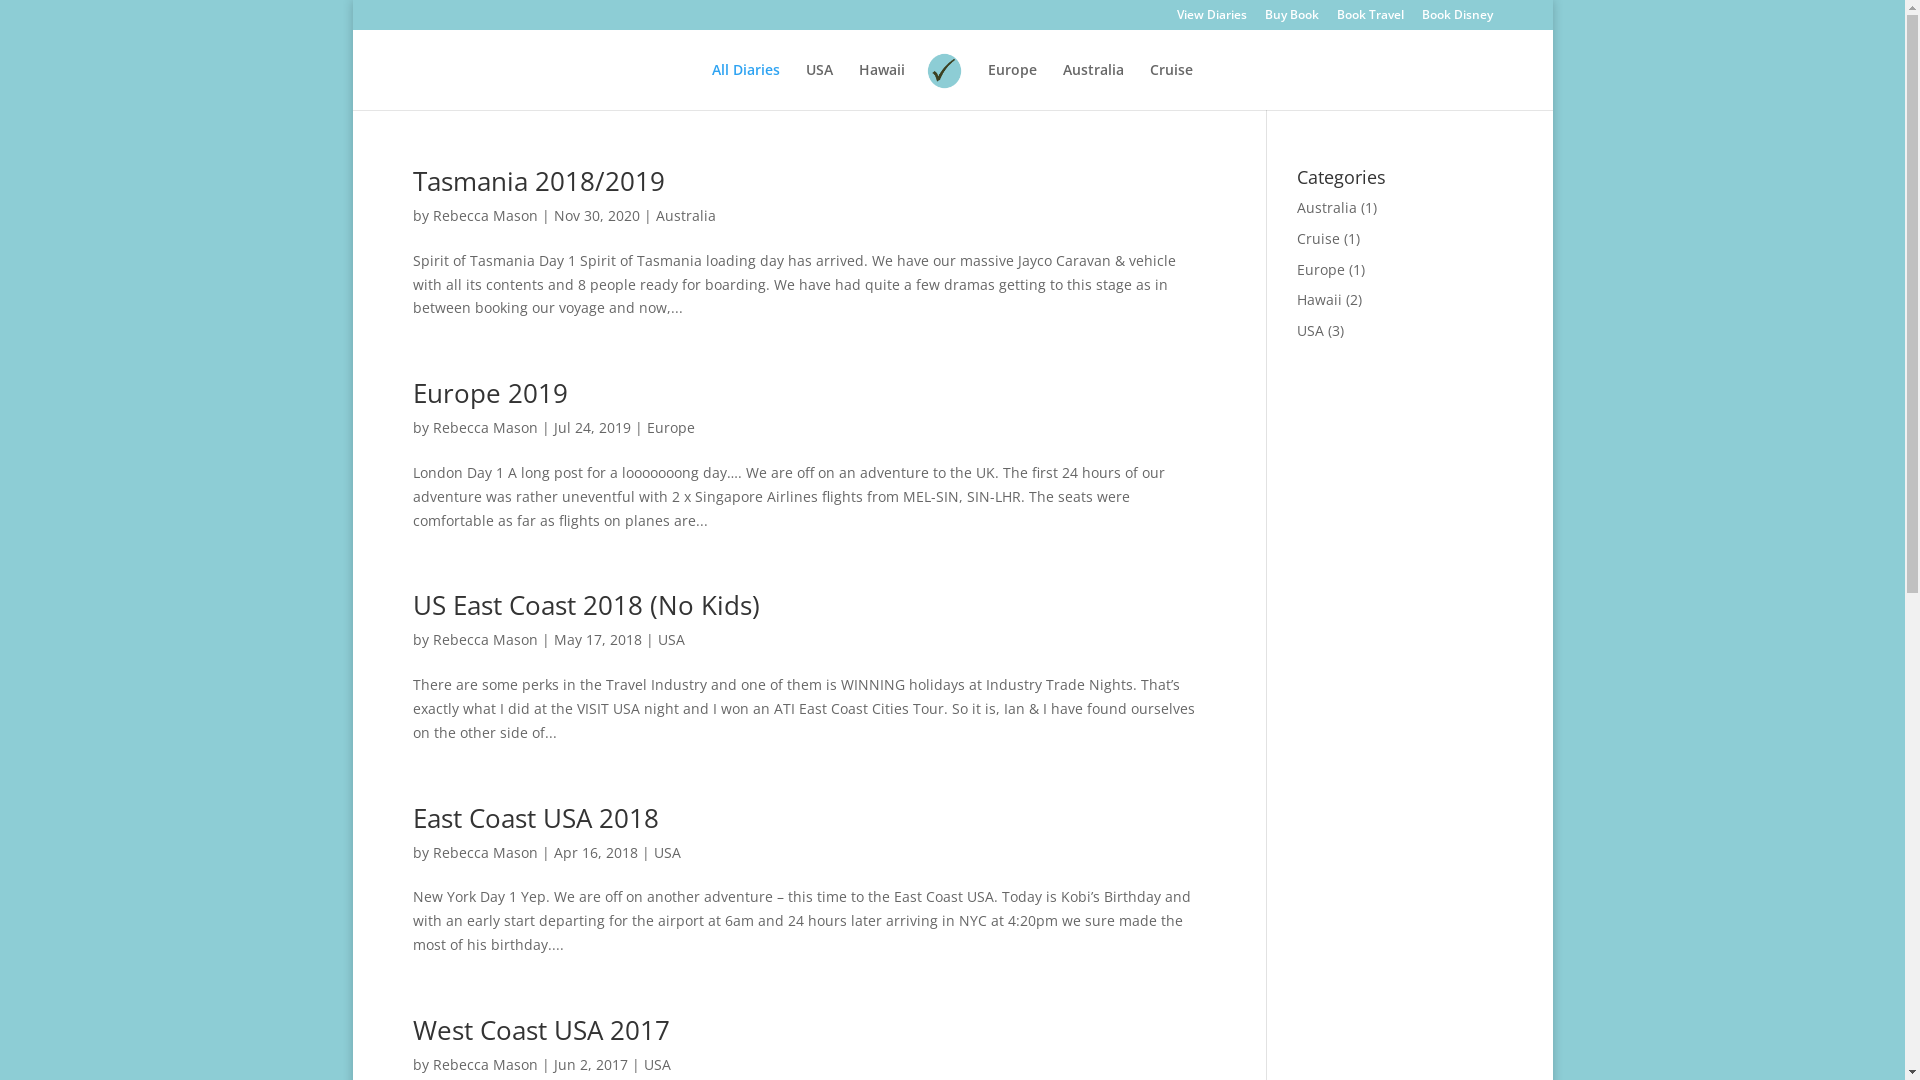 Image resolution: width=1920 pixels, height=1080 pixels. Describe the element at coordinates (484, 1064) in the screenshot. I see `Rebecca Mason` at that location.